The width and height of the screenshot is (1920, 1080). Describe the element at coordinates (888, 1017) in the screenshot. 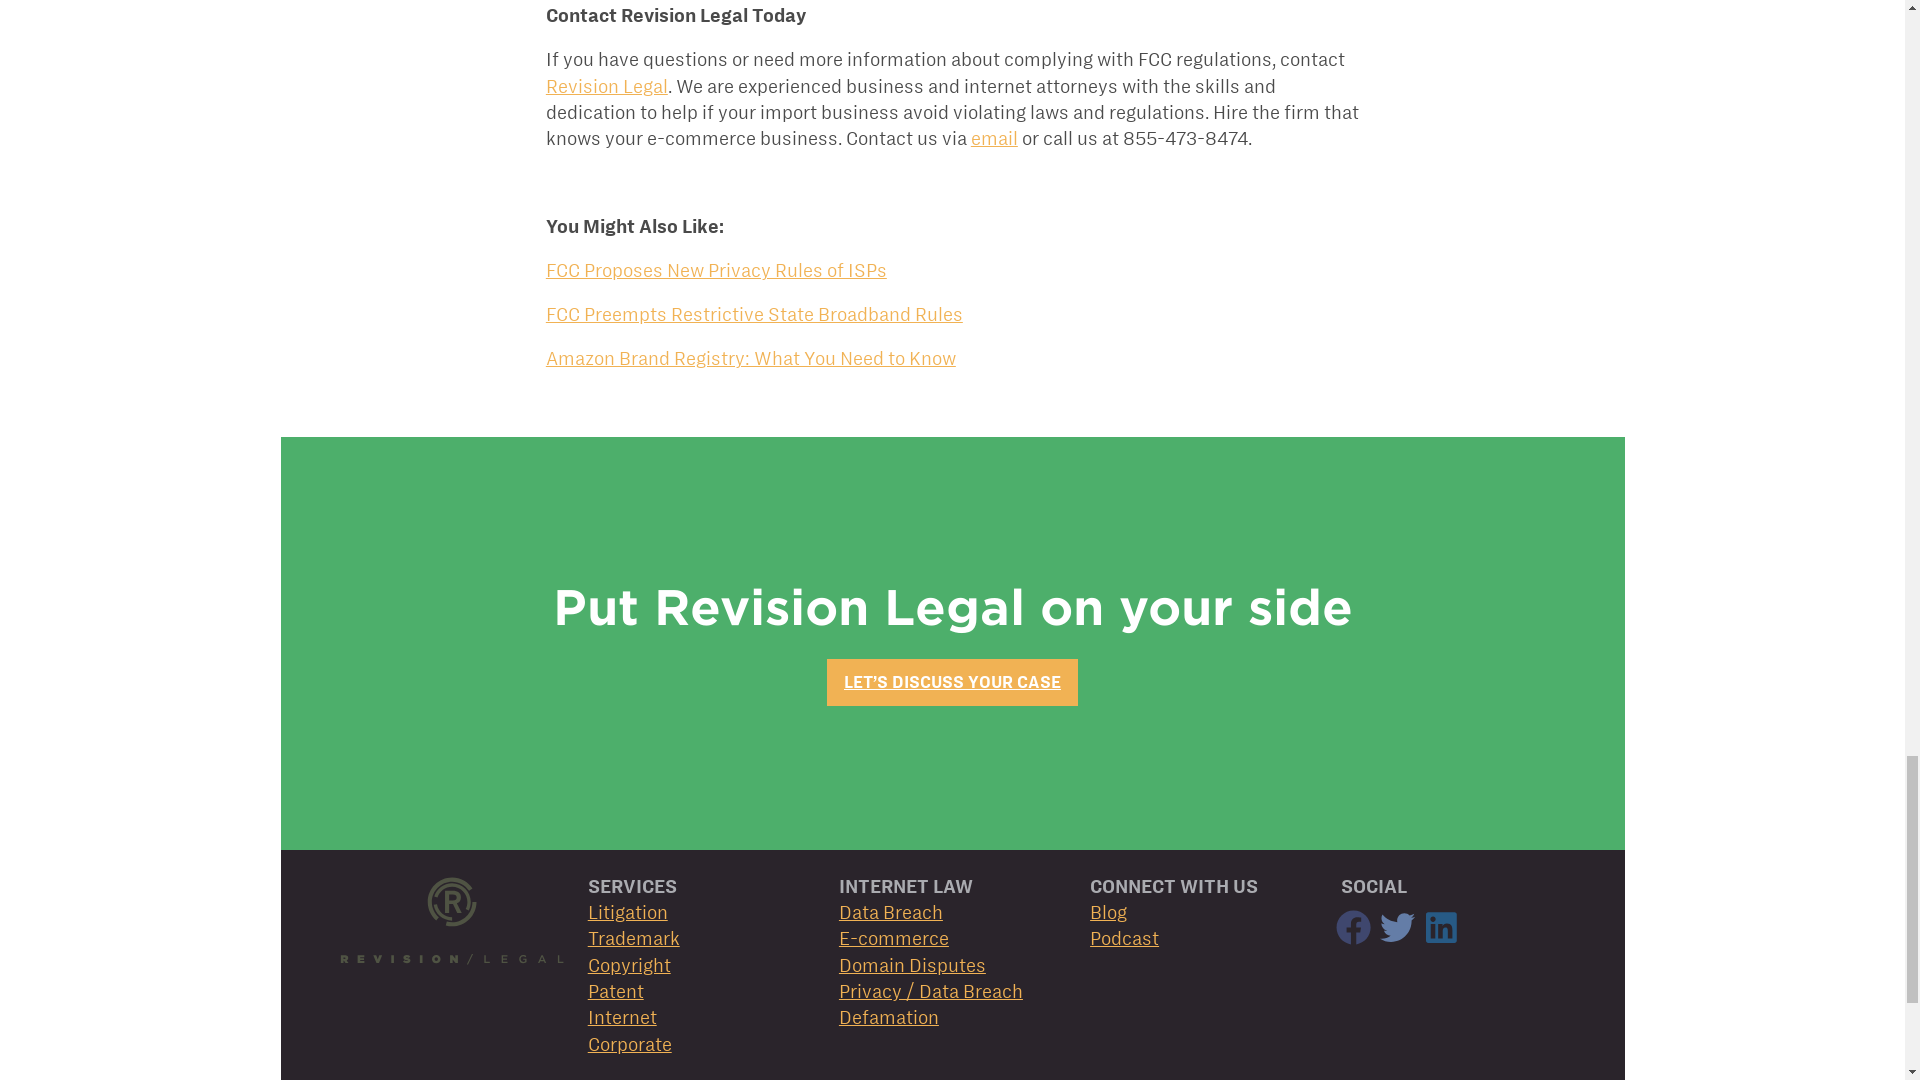

I see `Defamation` at that location.